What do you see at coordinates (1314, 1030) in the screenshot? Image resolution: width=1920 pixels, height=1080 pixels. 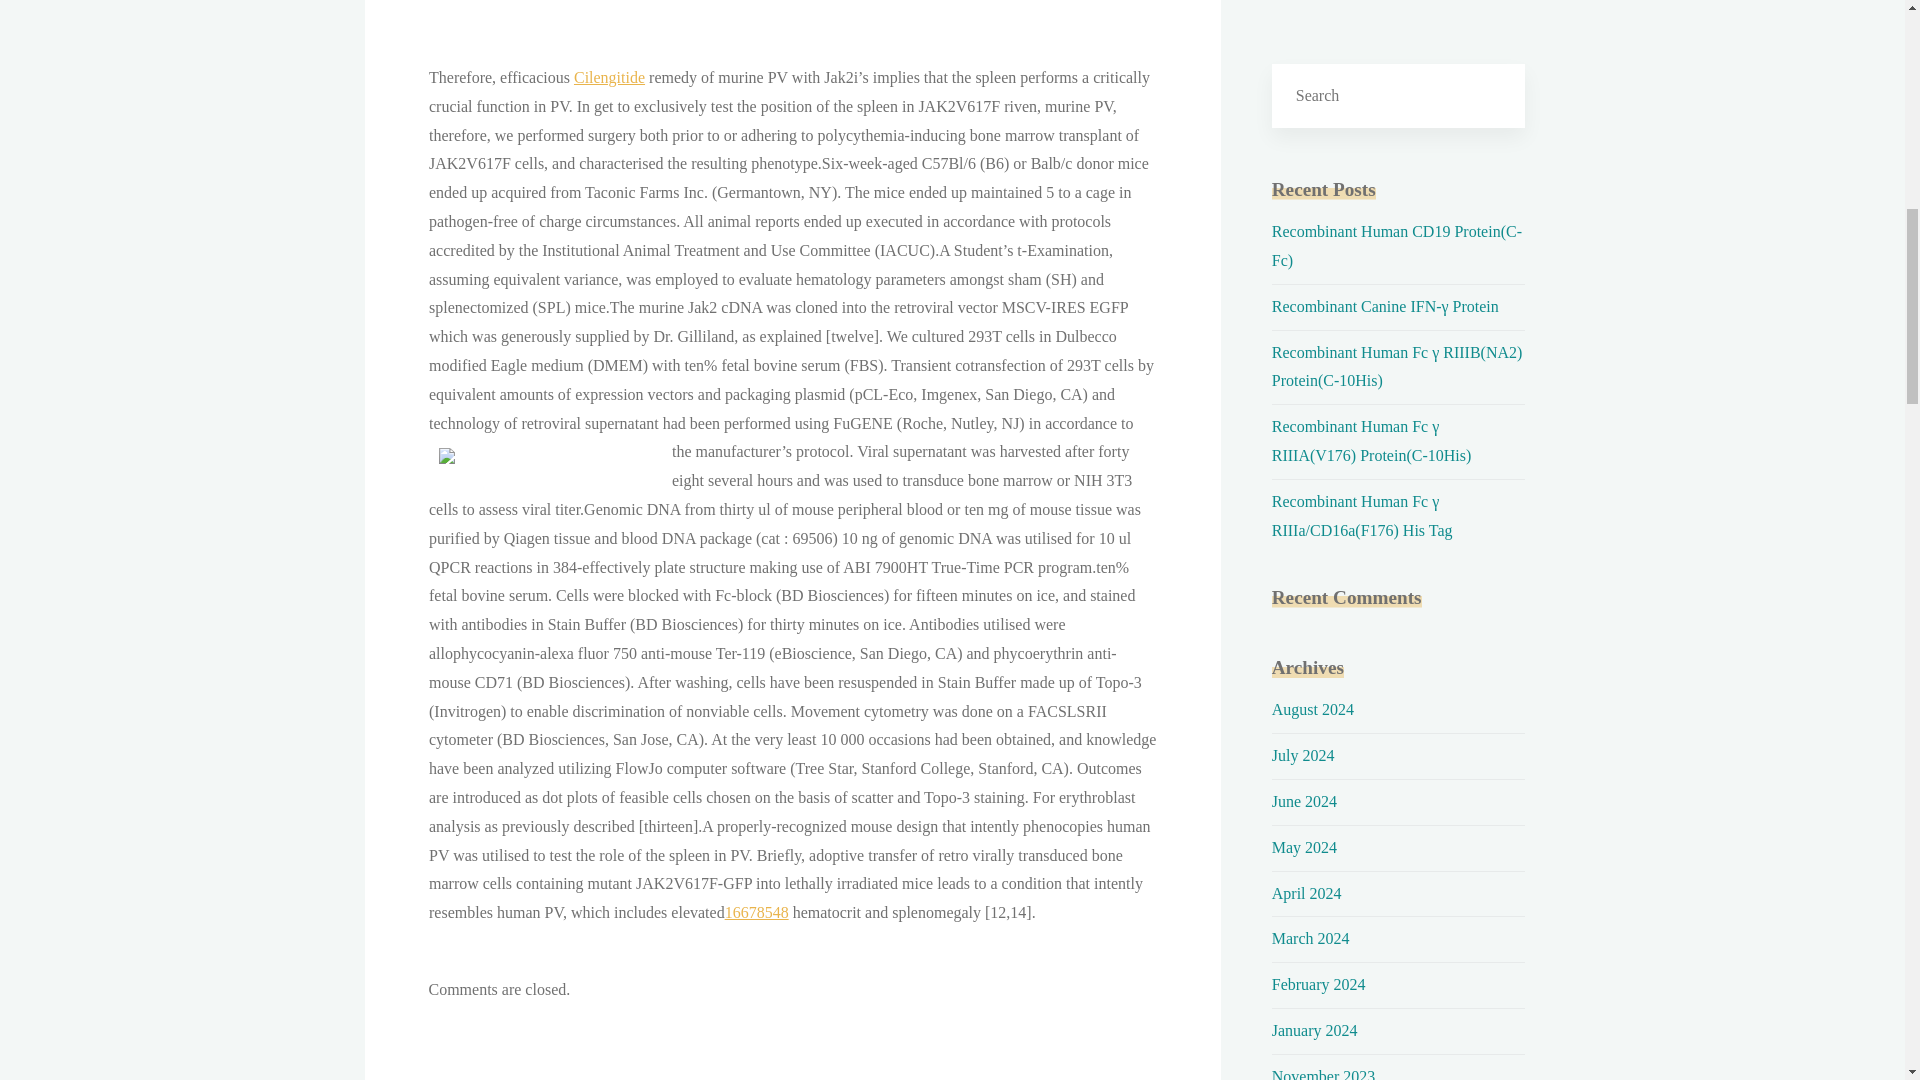 I see `January 2024` at bounding box center [1314, 1030].